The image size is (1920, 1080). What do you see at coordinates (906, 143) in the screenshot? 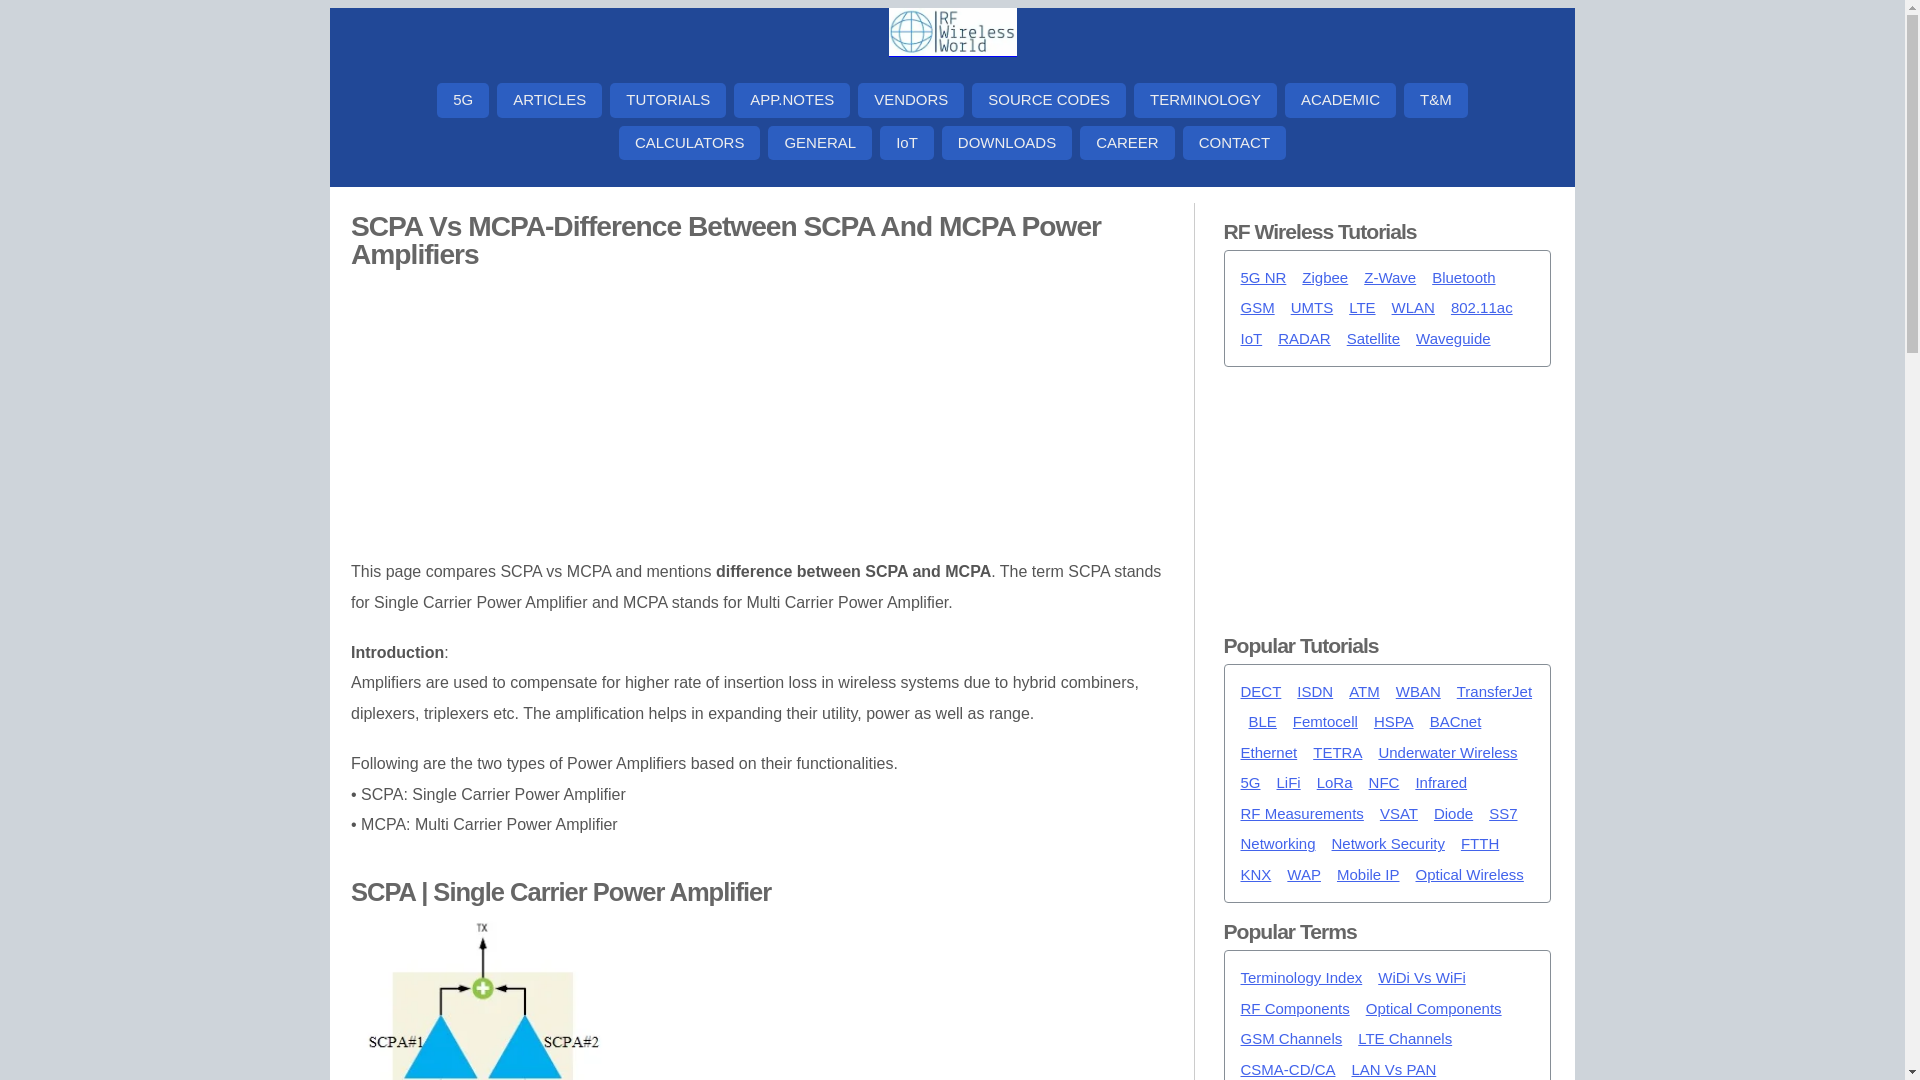
I see `IoT` at bounding box center [906, 143].